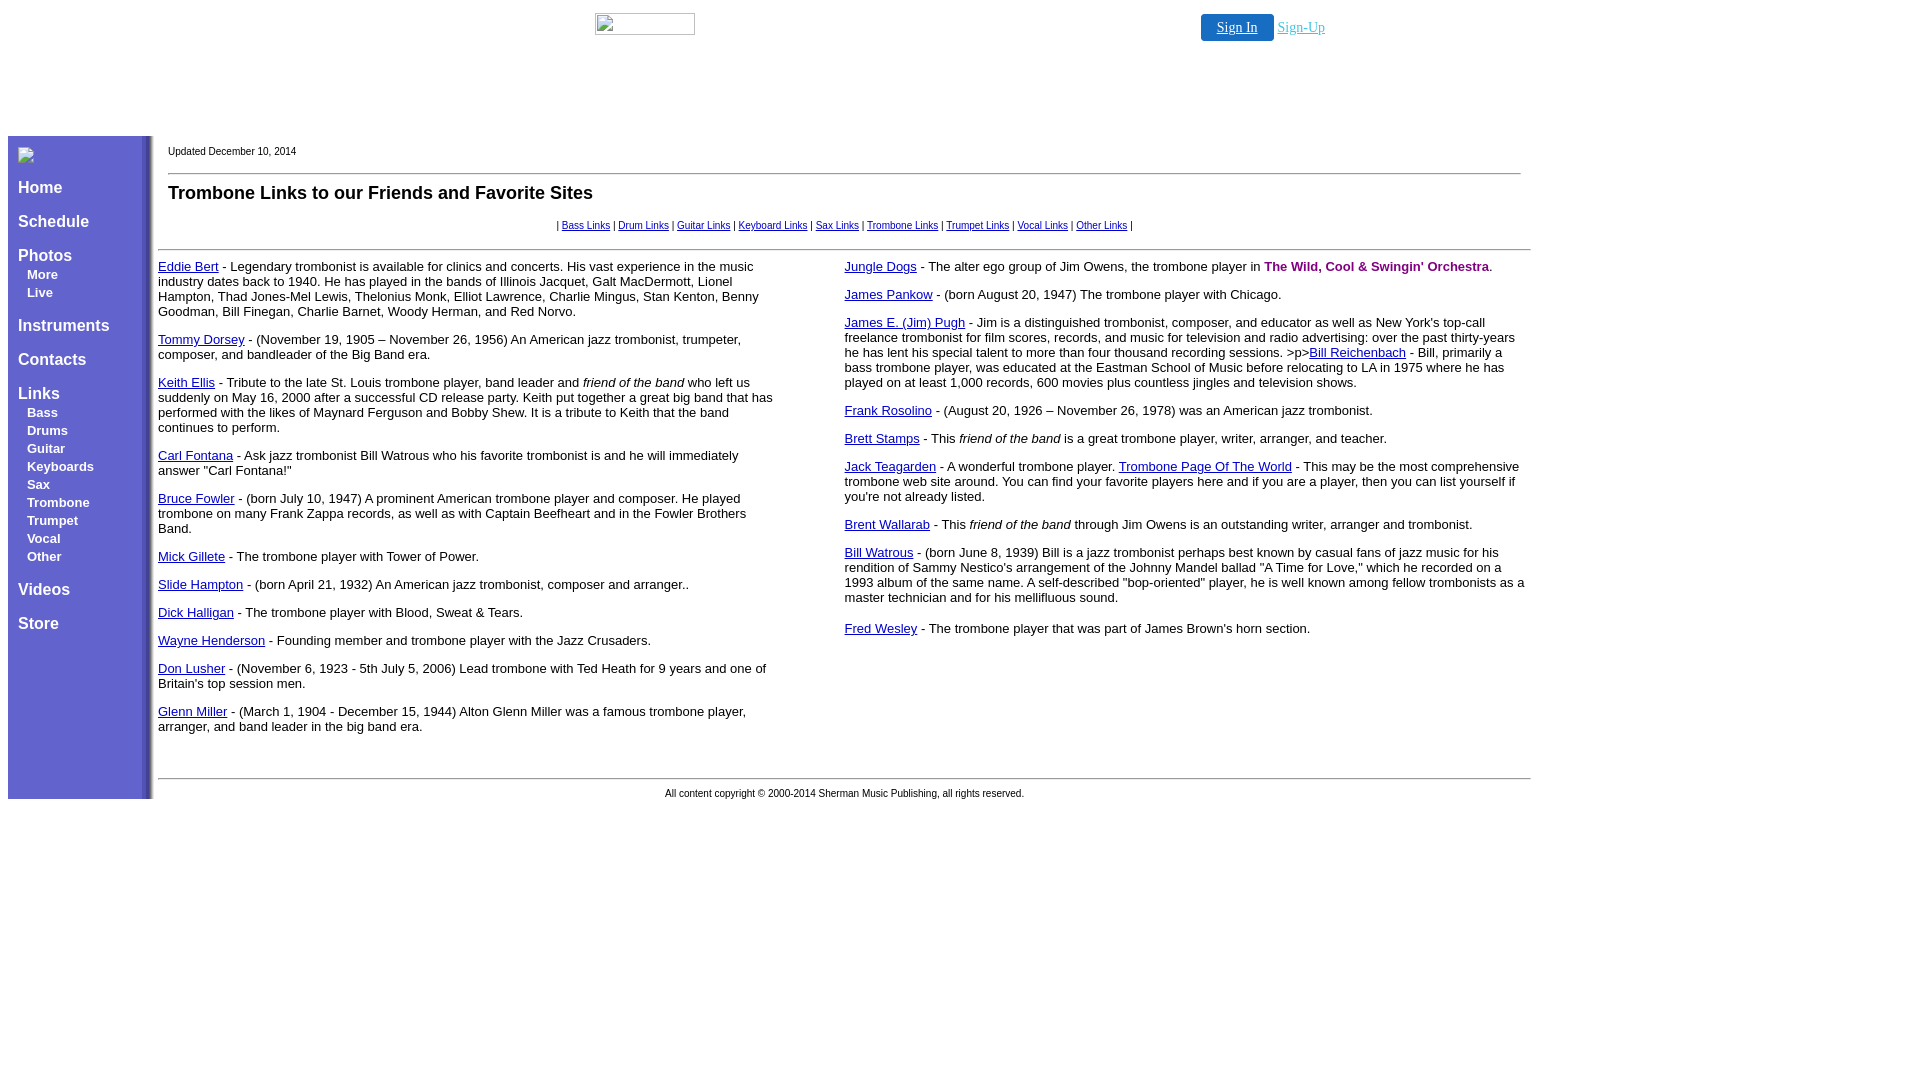 The height and width of the screenshot is (1080, 1920). What do you see at coordinates (44, 538) in the screenshot?
I see `Vocal` at bounding box center [44, 538].